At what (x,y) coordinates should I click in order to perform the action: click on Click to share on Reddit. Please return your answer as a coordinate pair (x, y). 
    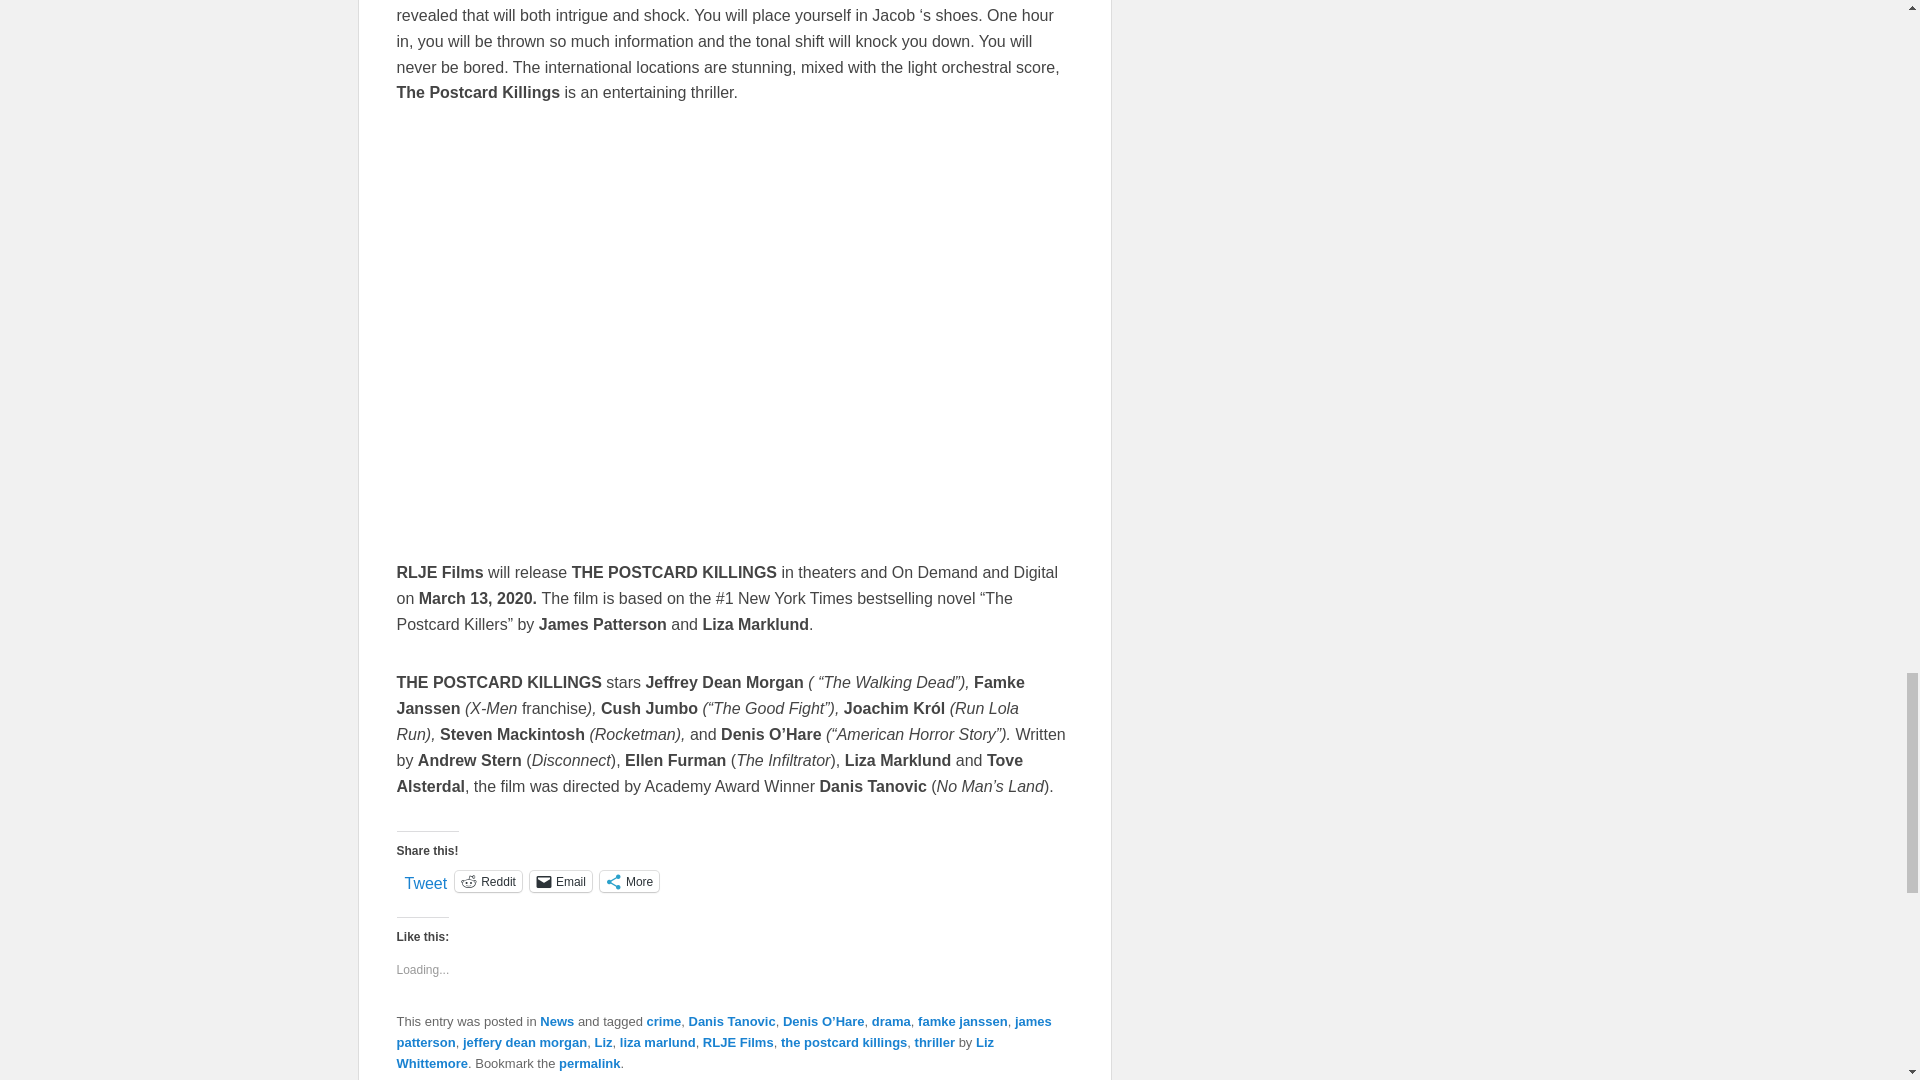
    Looking at the image, I should click on (488, 881).